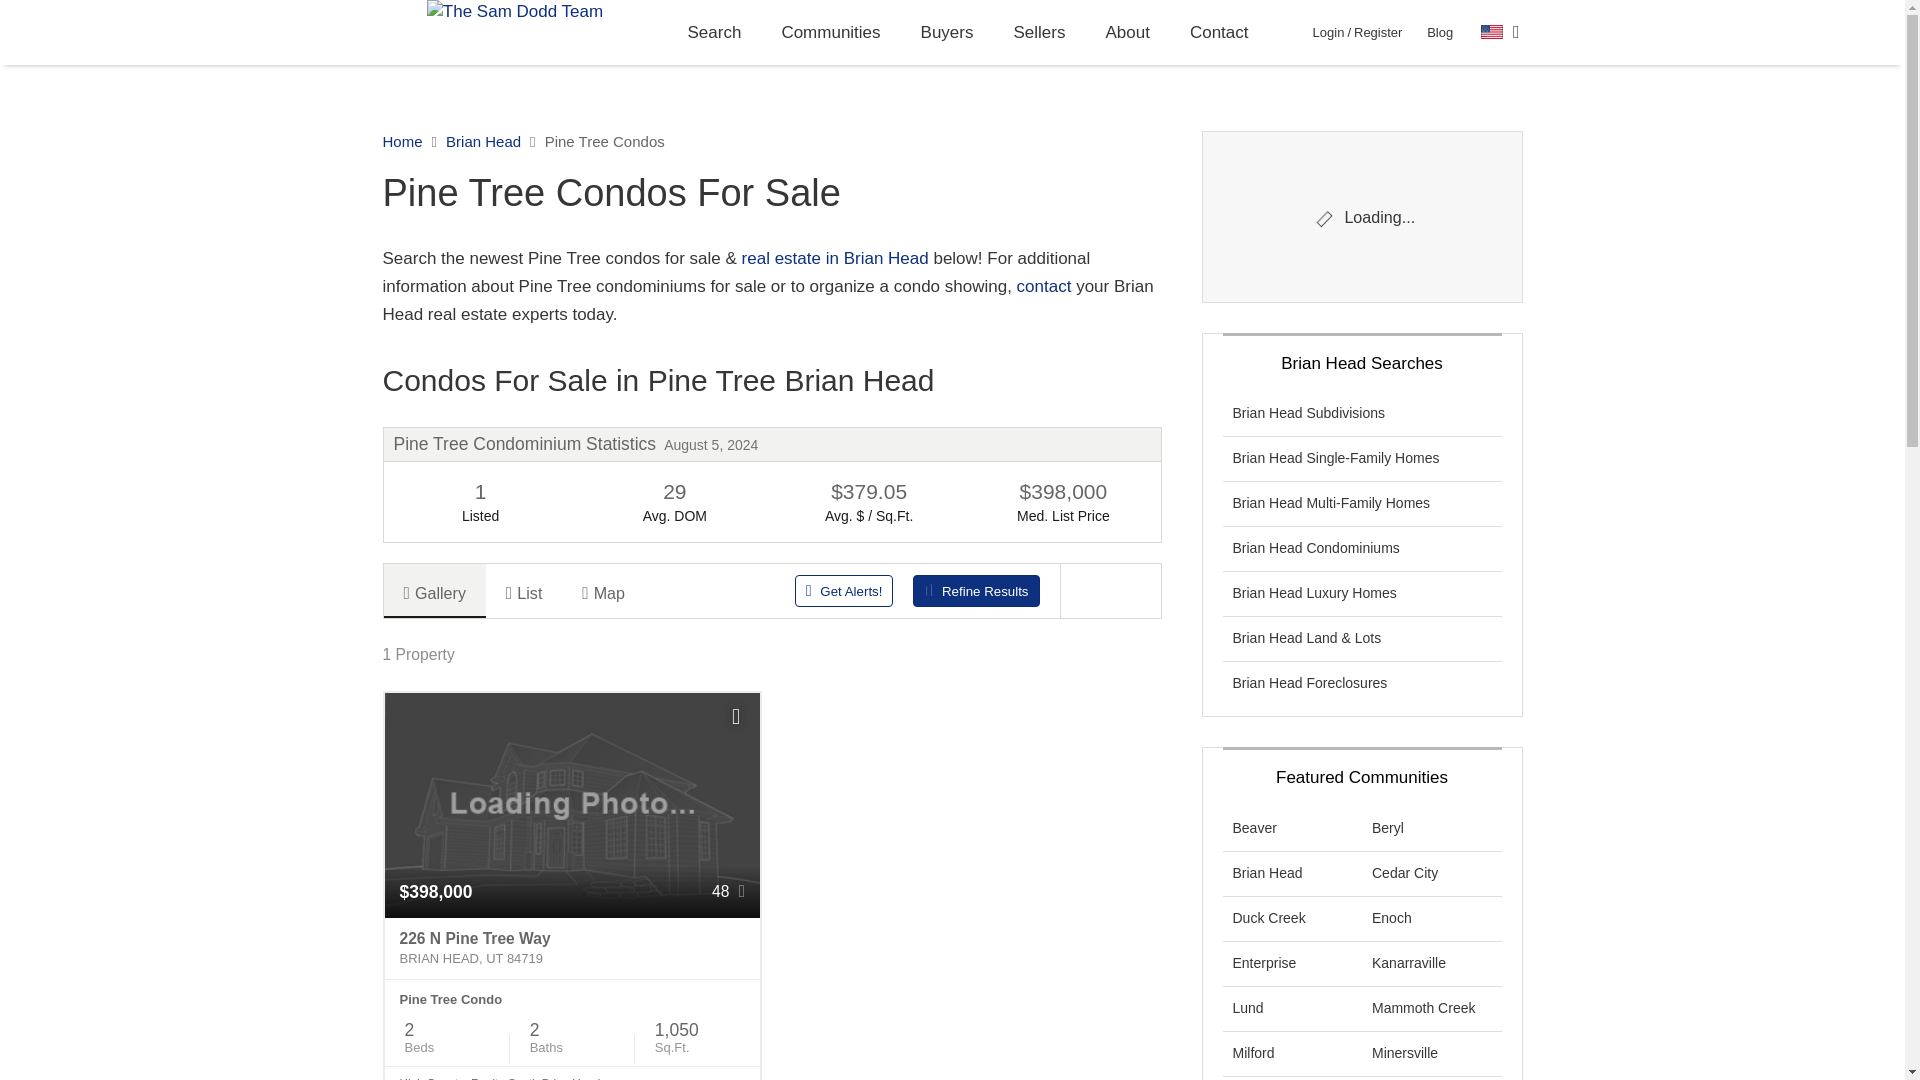  I want to click on Communities, so click(830, 32).